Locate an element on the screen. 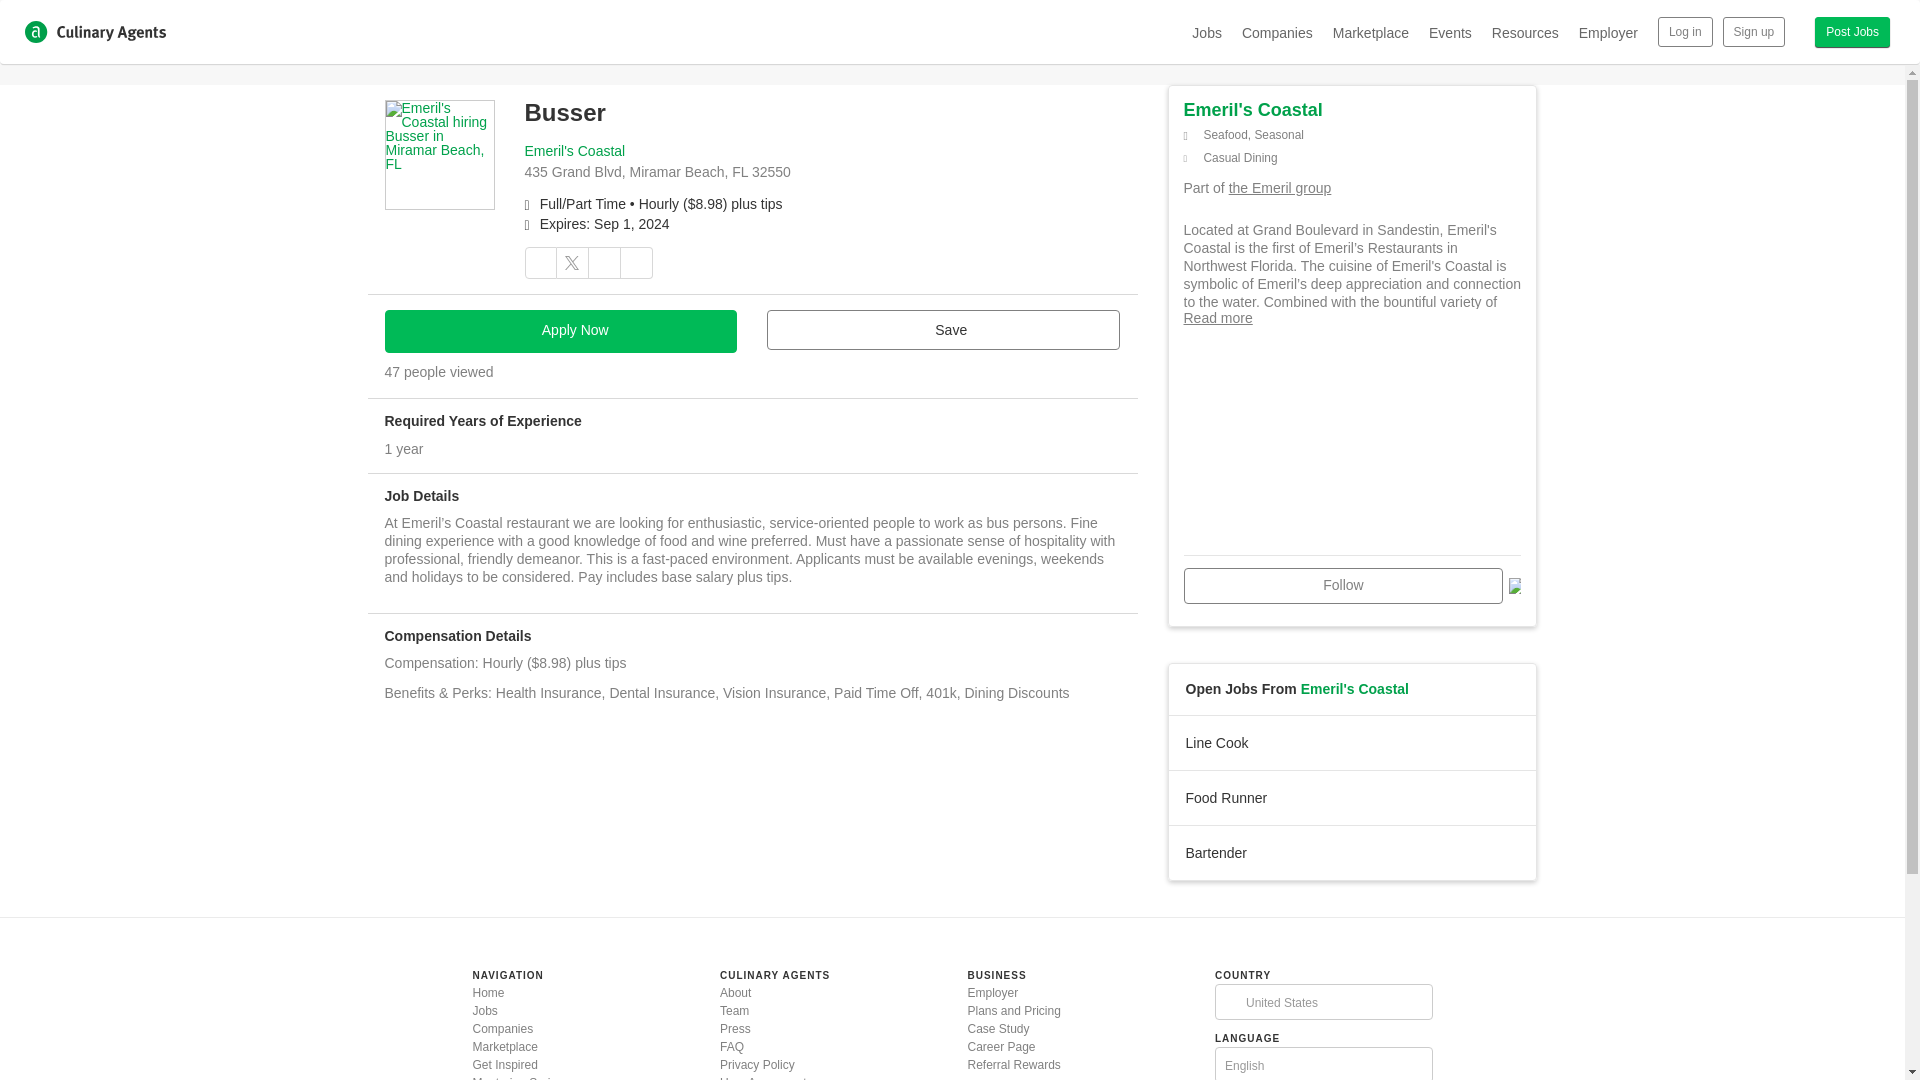  Apply Now is located at coordinates (560, 331).